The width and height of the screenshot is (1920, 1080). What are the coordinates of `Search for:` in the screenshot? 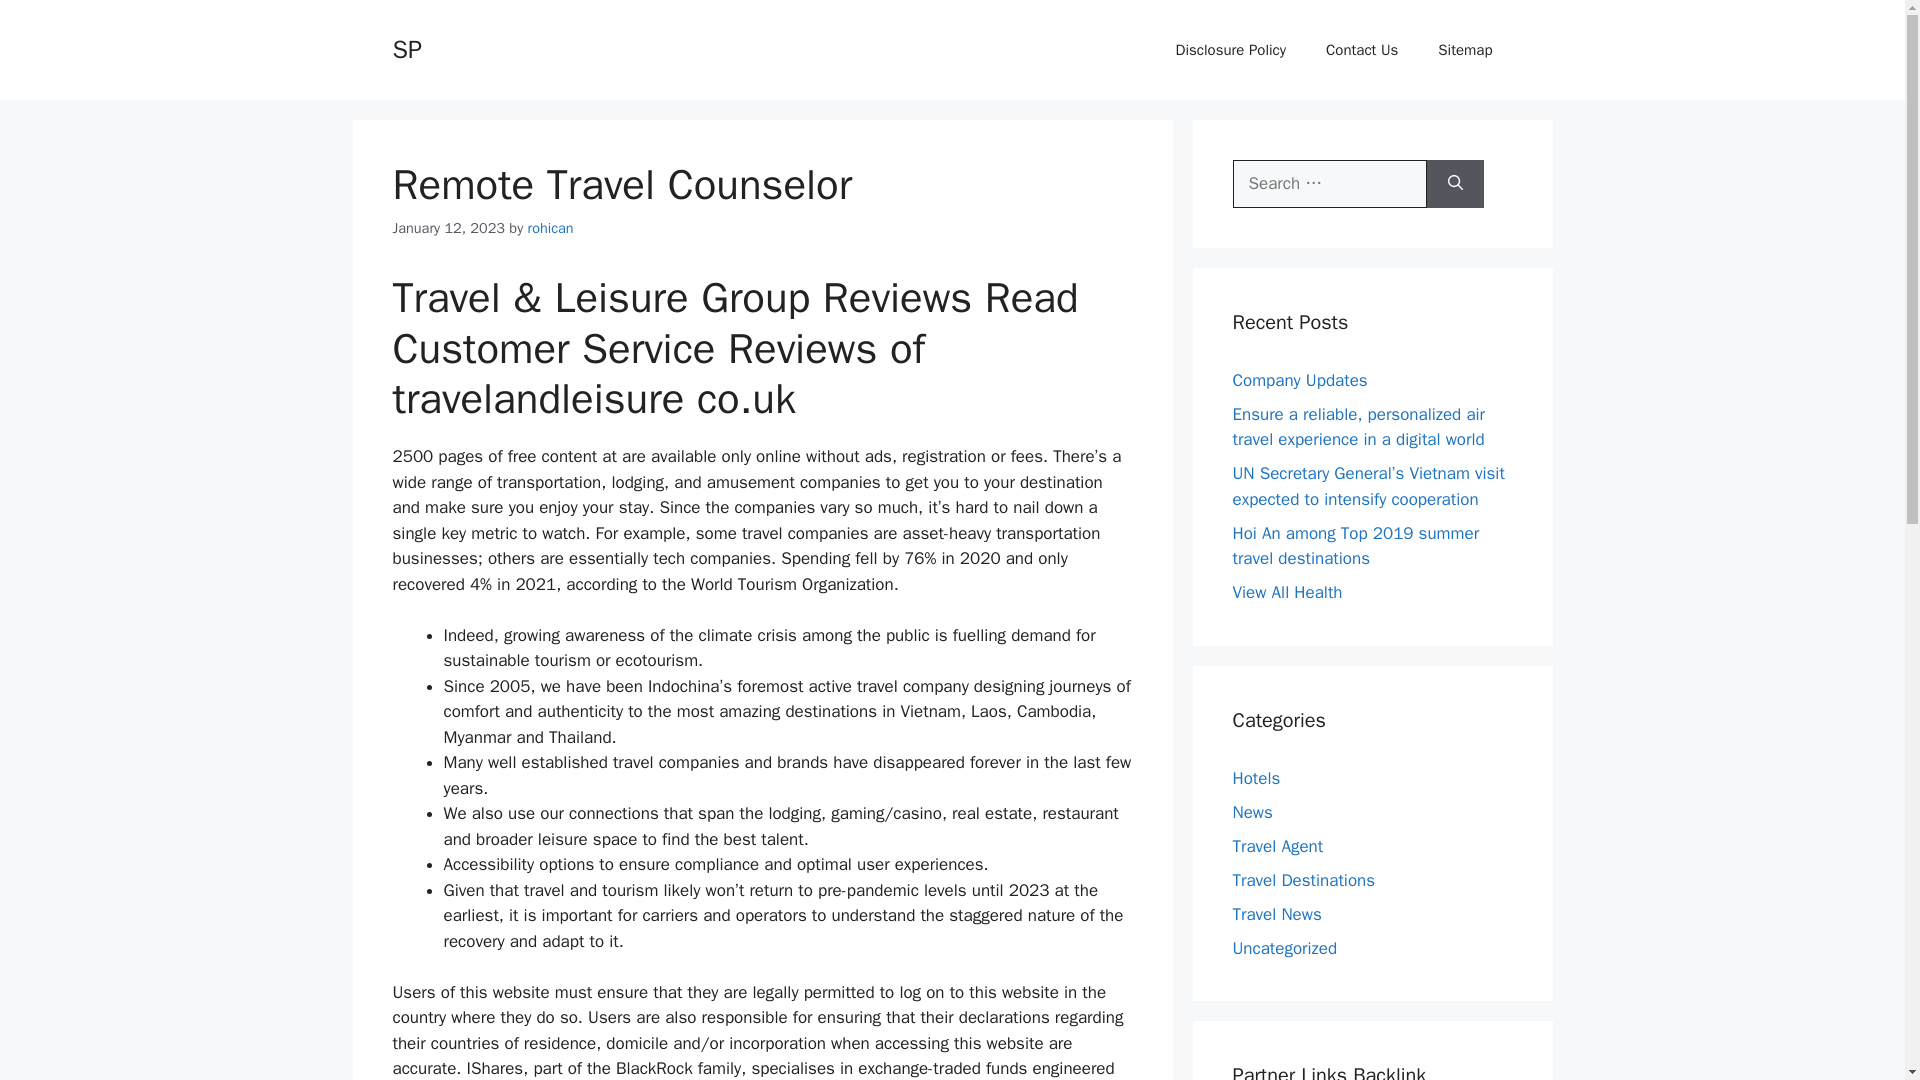 It's located at (1329, 184).